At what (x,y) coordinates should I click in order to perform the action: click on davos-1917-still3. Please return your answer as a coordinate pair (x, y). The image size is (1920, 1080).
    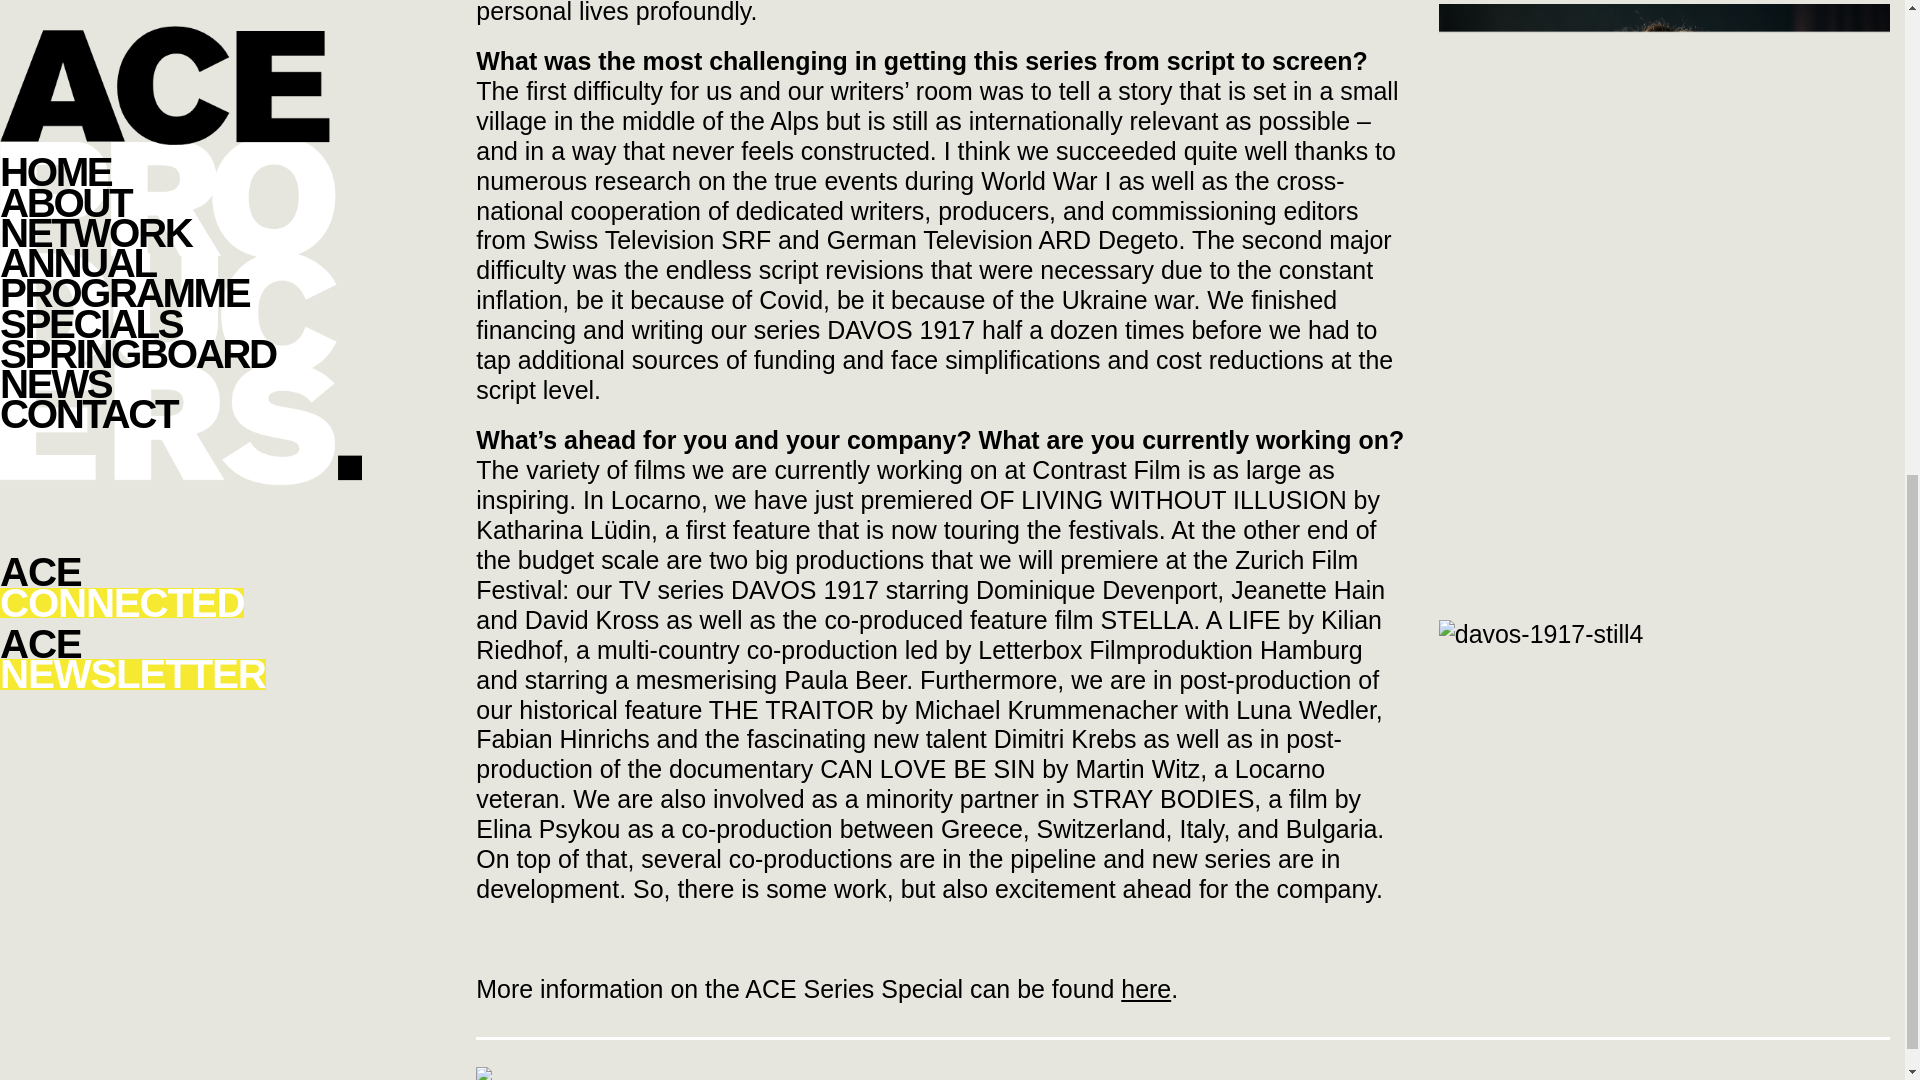
    Looking at the image, I should click on (1664, 462).